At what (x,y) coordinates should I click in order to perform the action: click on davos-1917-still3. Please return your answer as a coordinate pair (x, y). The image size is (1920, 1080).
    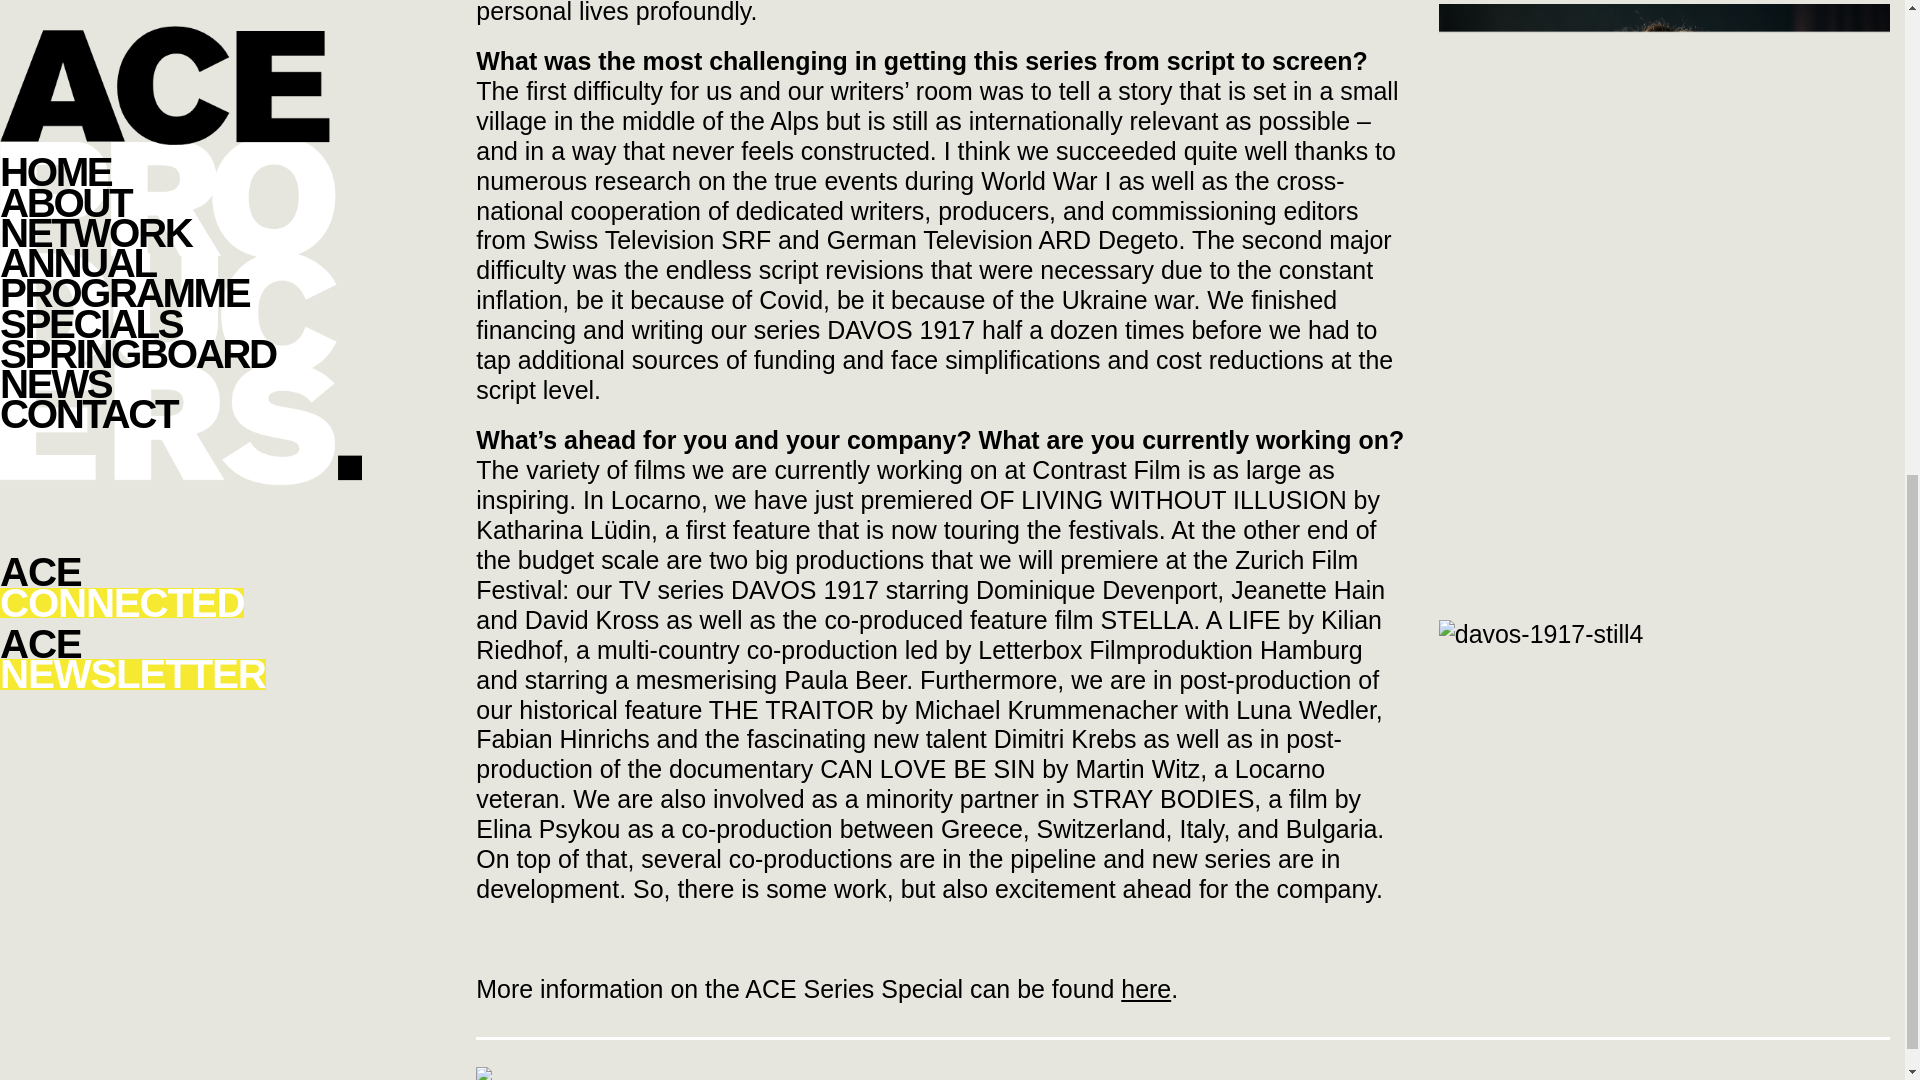
    Looking at the image, I should click on (1664, 462).